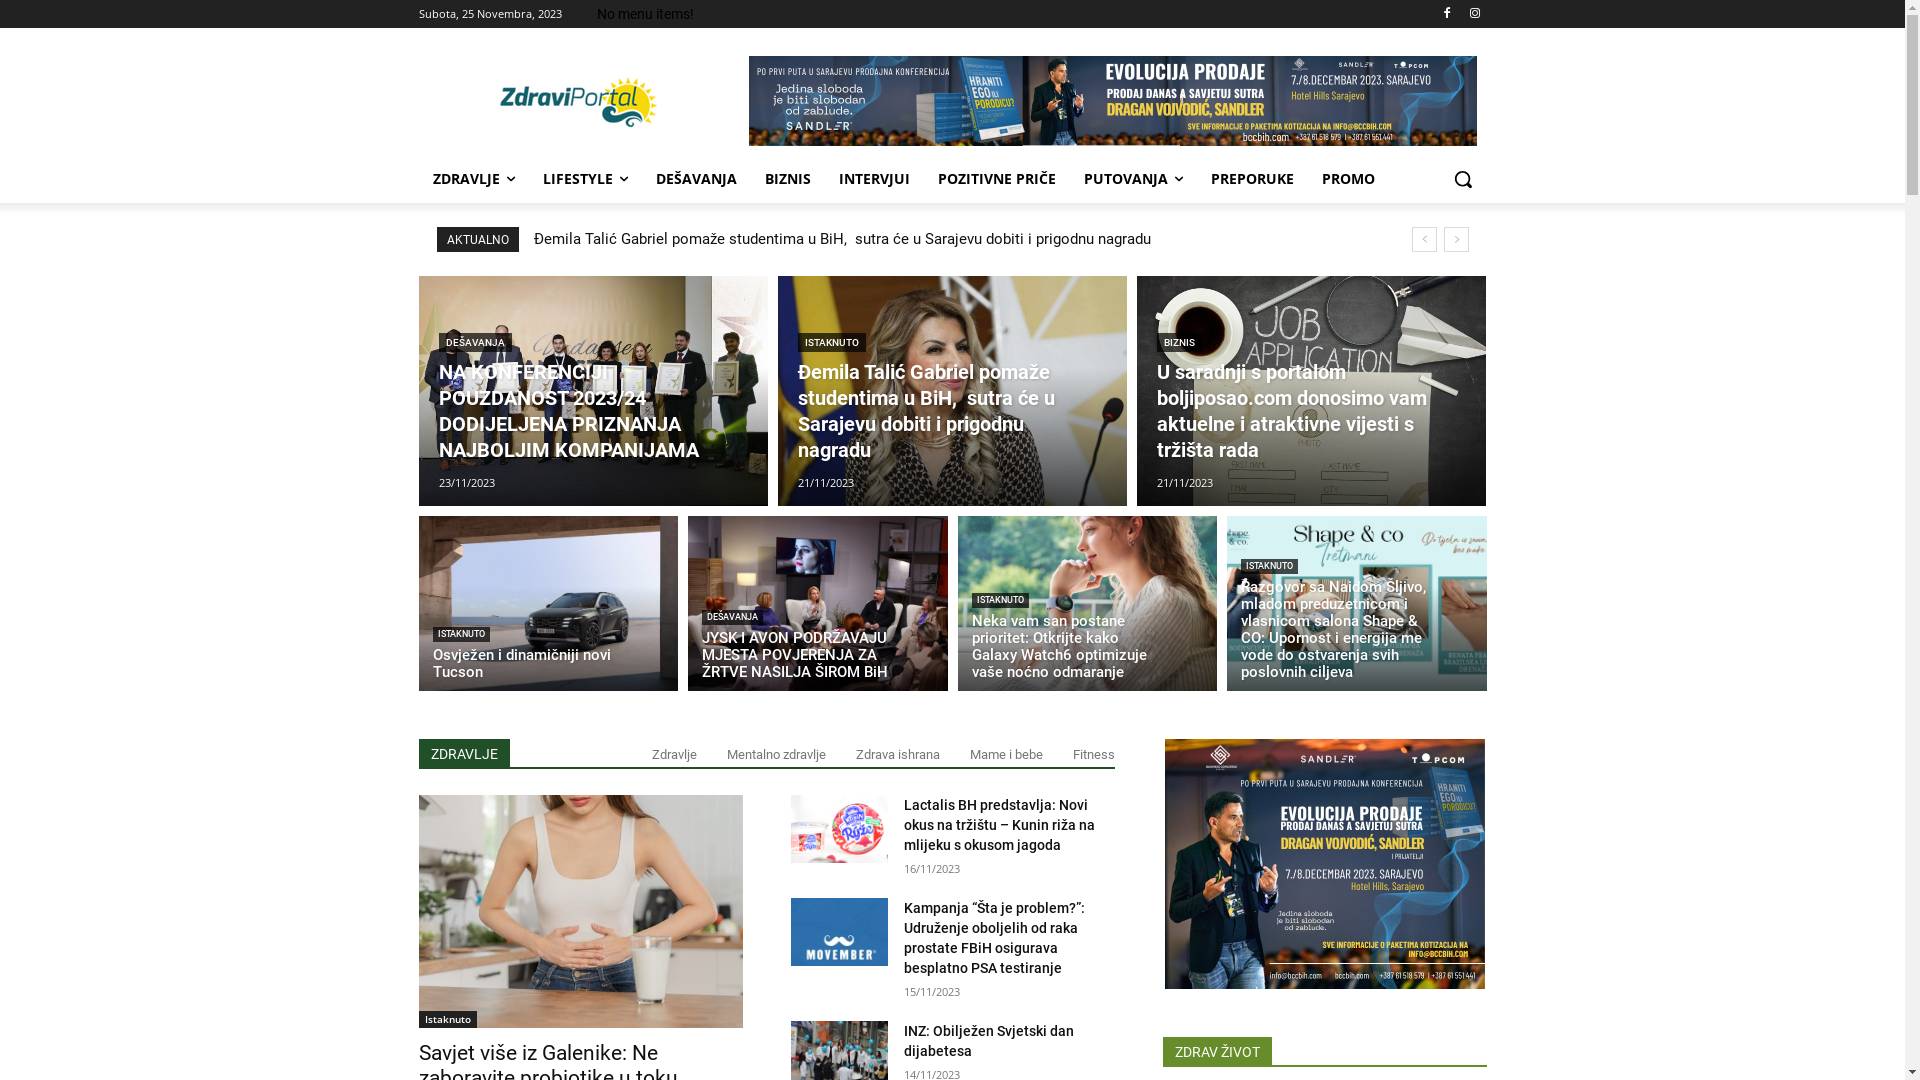  I want to click on Zdrava ishrana, so click(898, 754).